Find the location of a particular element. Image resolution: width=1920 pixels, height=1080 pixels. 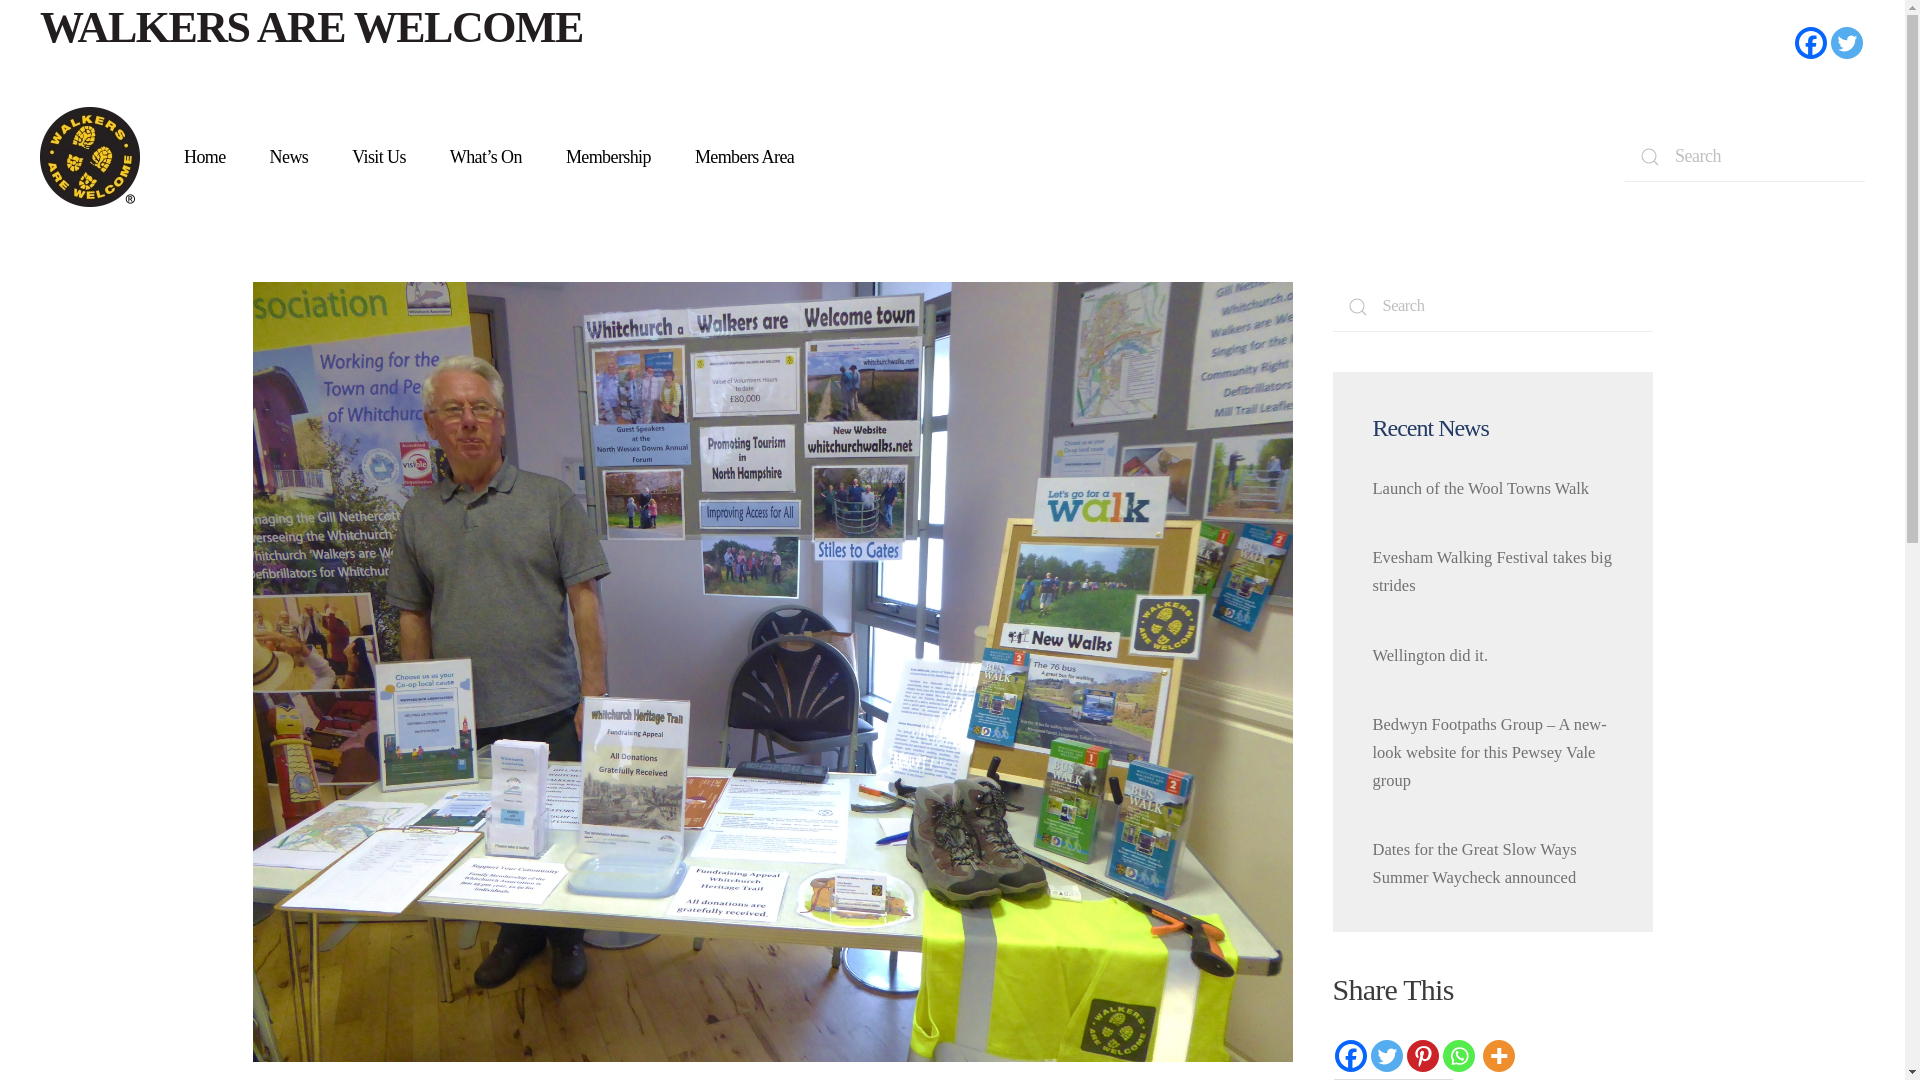

Pinterest is located at coordinates (1422, 1056).